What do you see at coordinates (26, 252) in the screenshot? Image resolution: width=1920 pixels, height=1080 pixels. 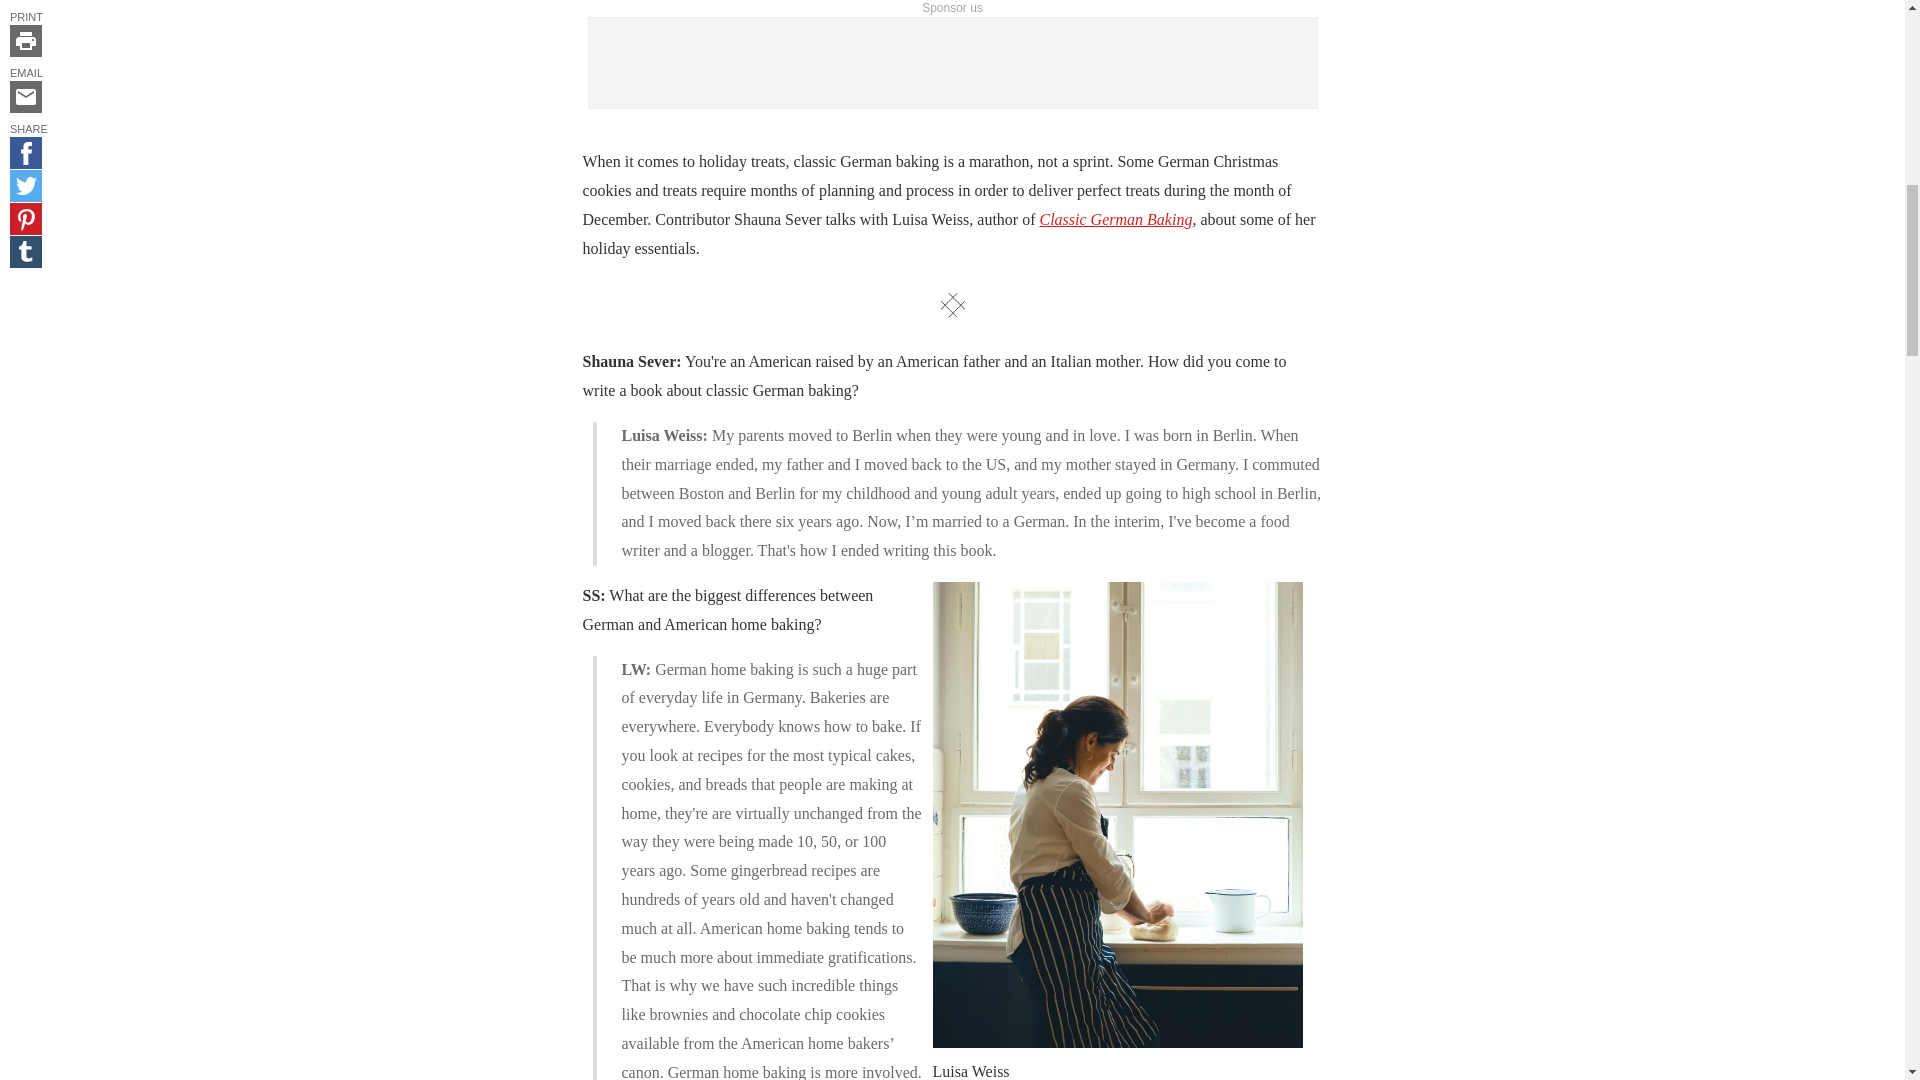 I see `Share on Tumblr` at bounding box center [26, 252].